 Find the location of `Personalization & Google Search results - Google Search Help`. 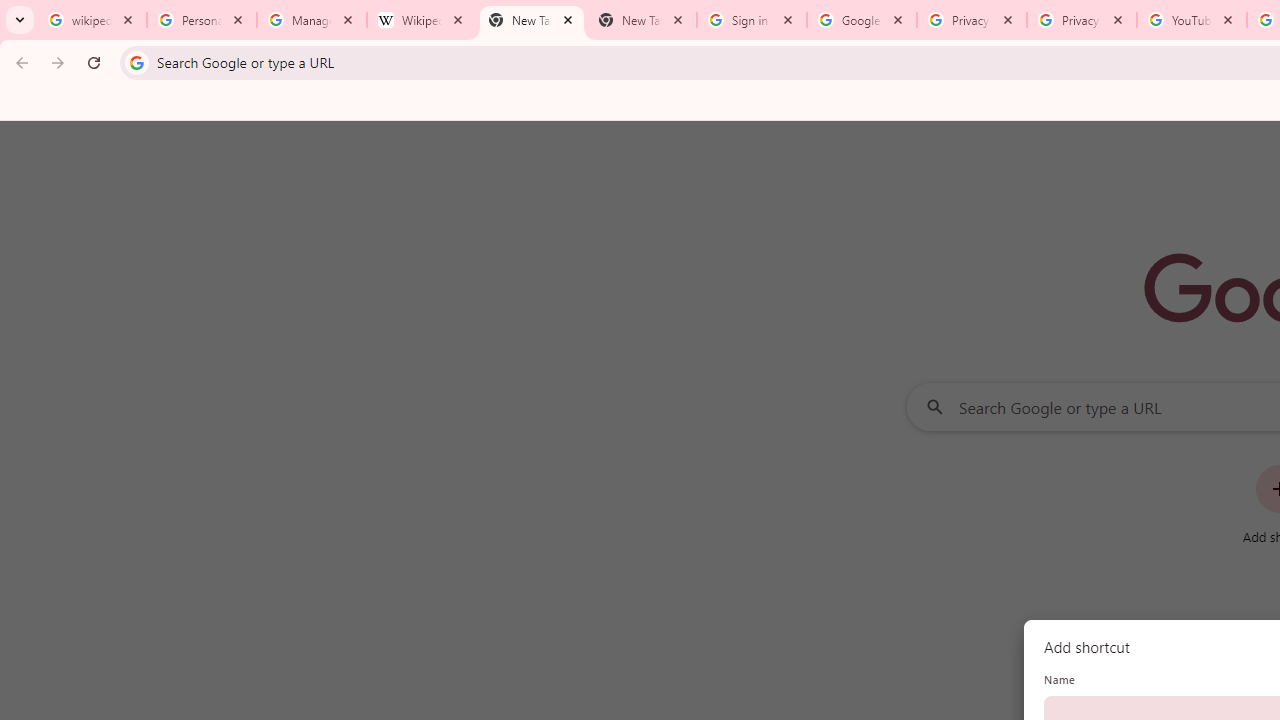

Personalization & Google Search results - Google Search Help is located at coordinates (202, 20).